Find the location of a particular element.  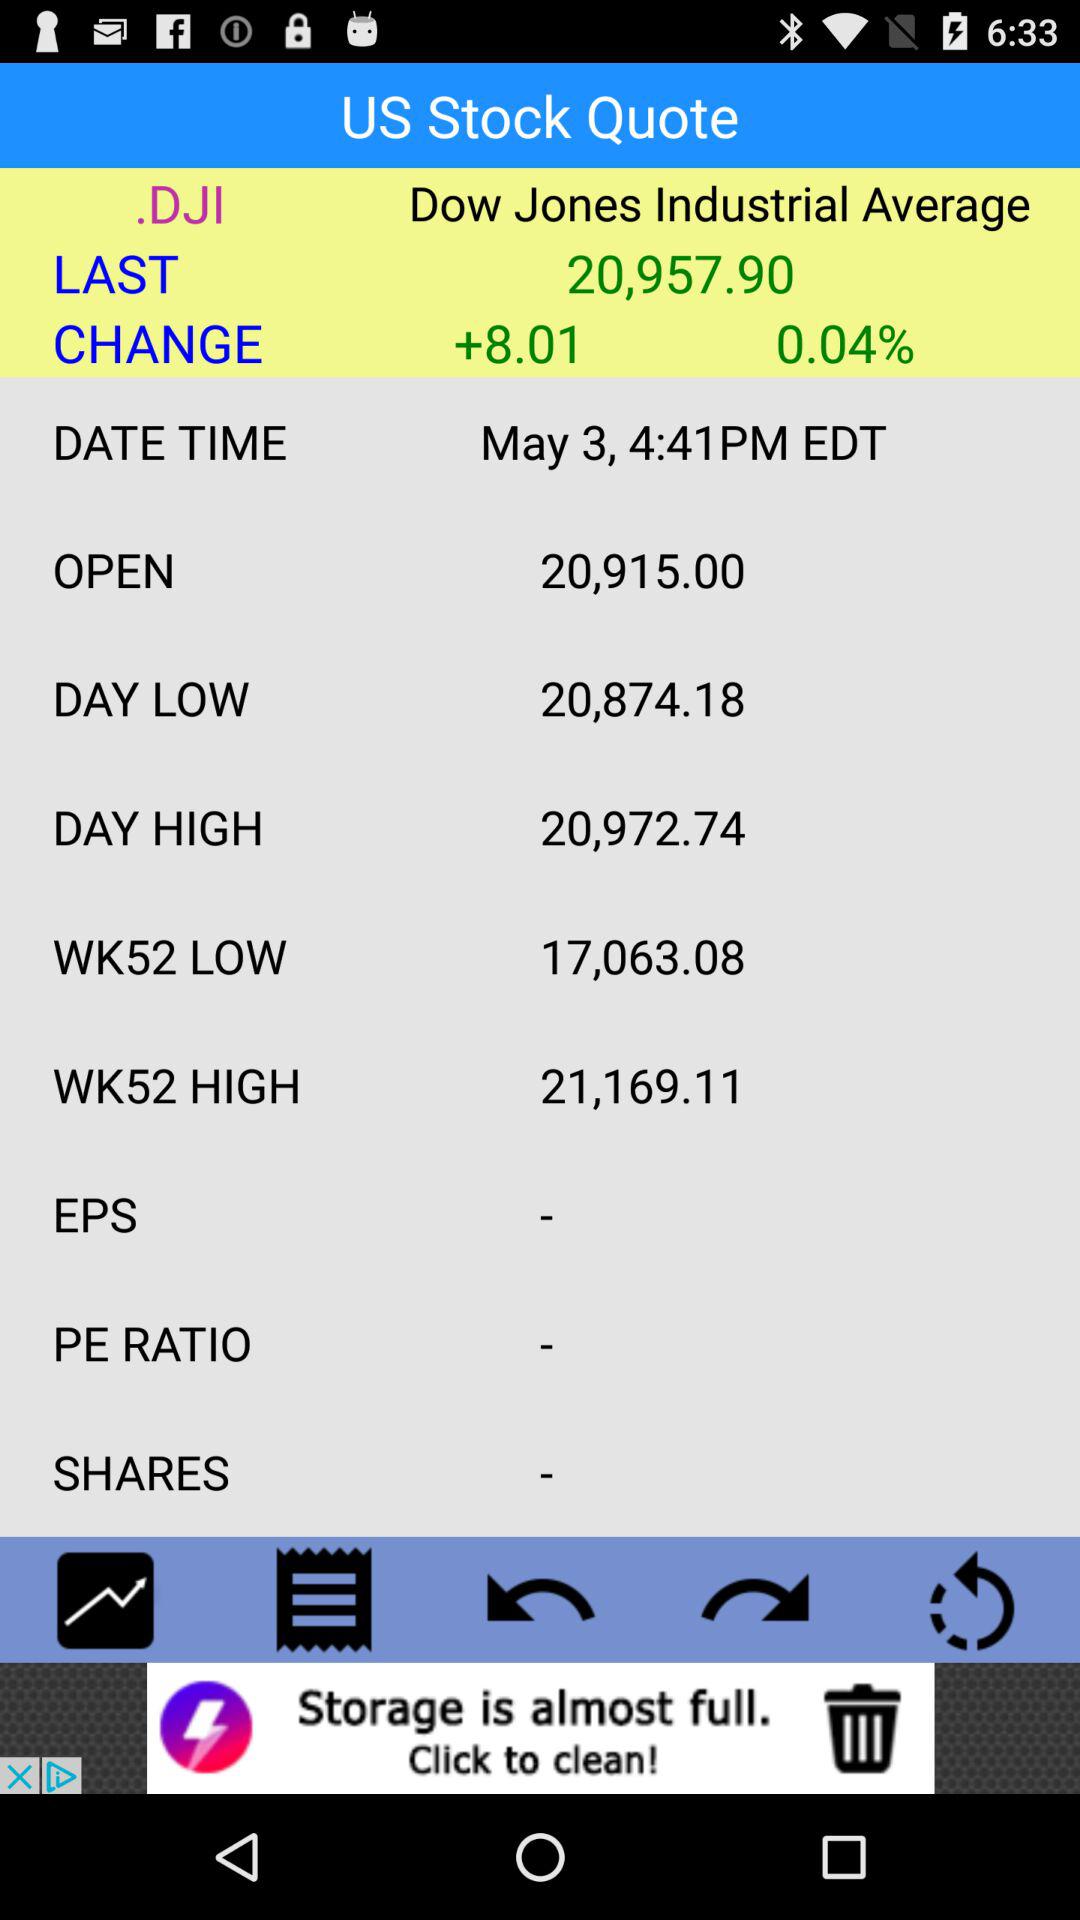

advertisement about storage is located at coordinates (540, 1728).